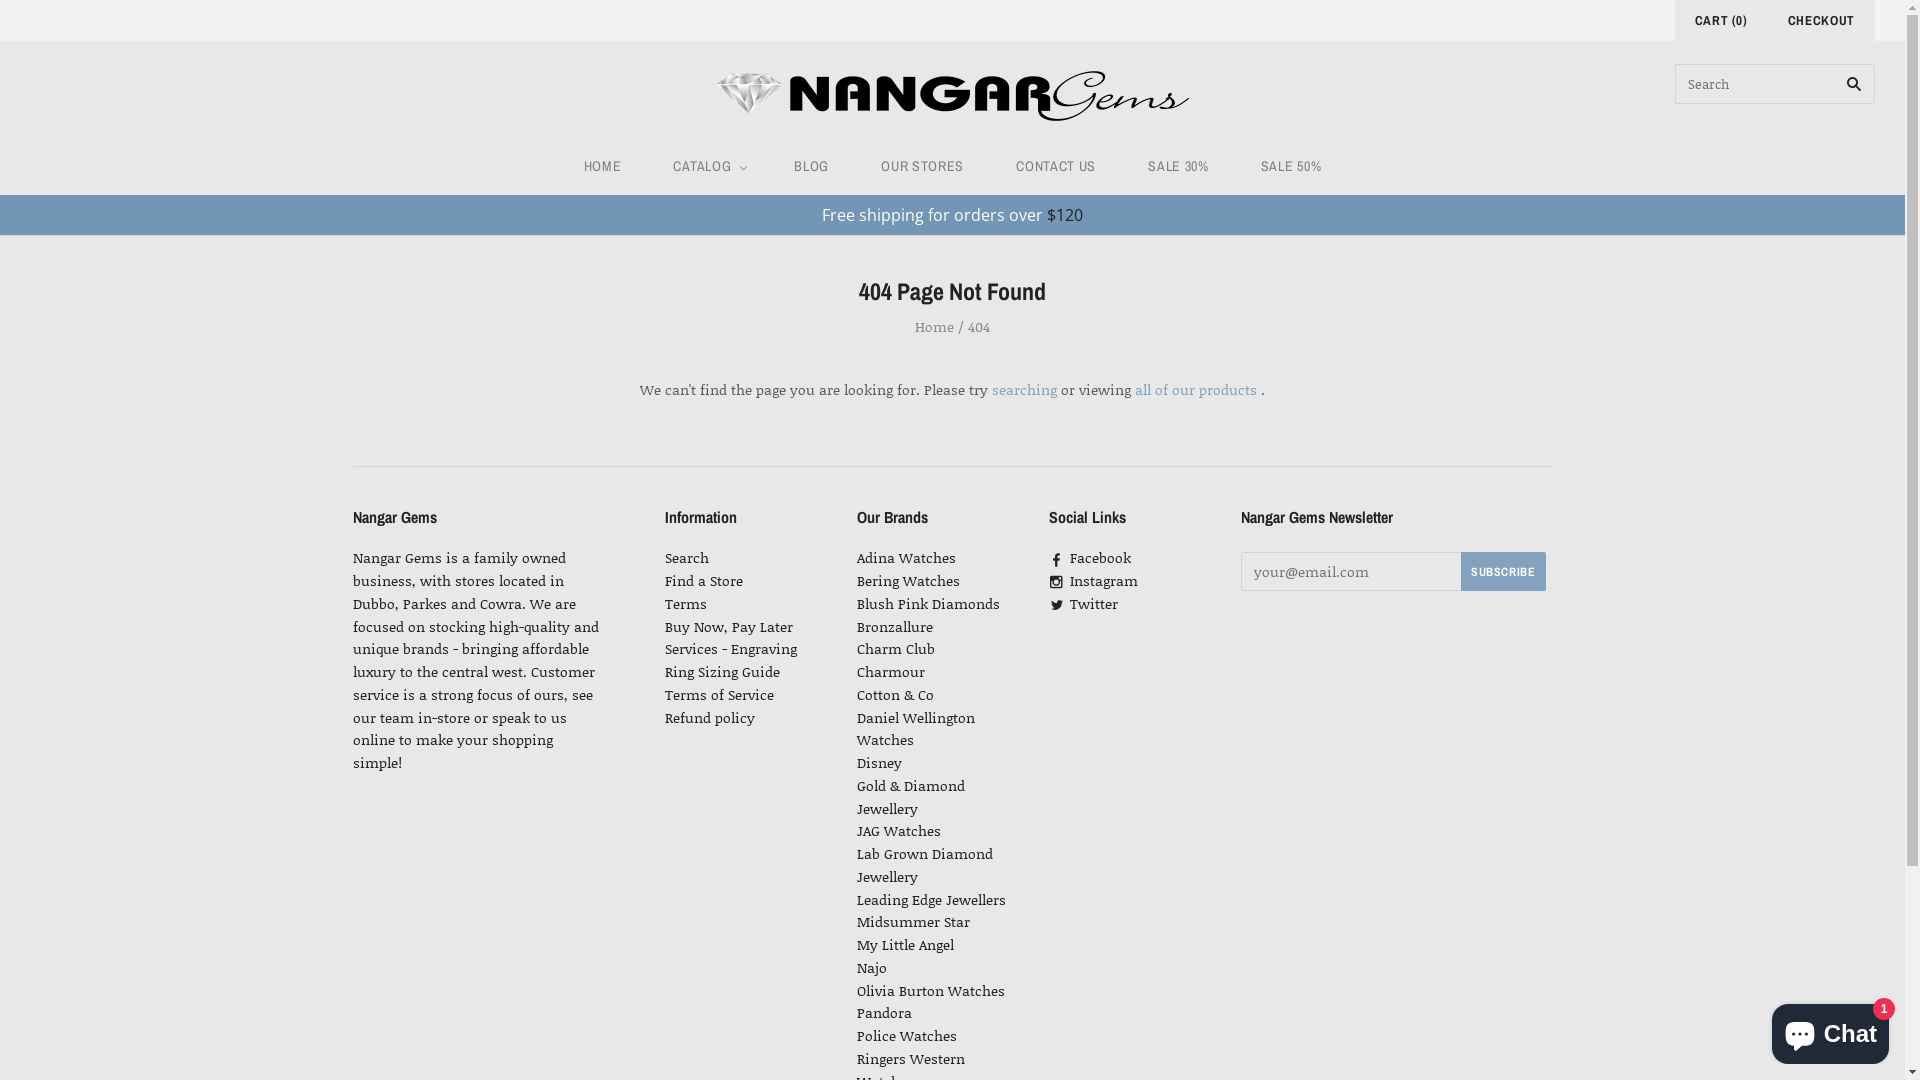 The width and height of the screenshot is (1920, 1080). What do you see at coordinates (930, 900) in the screenshot?
I see `Leading Edge Jewellers` at bounding box center [930, 900].